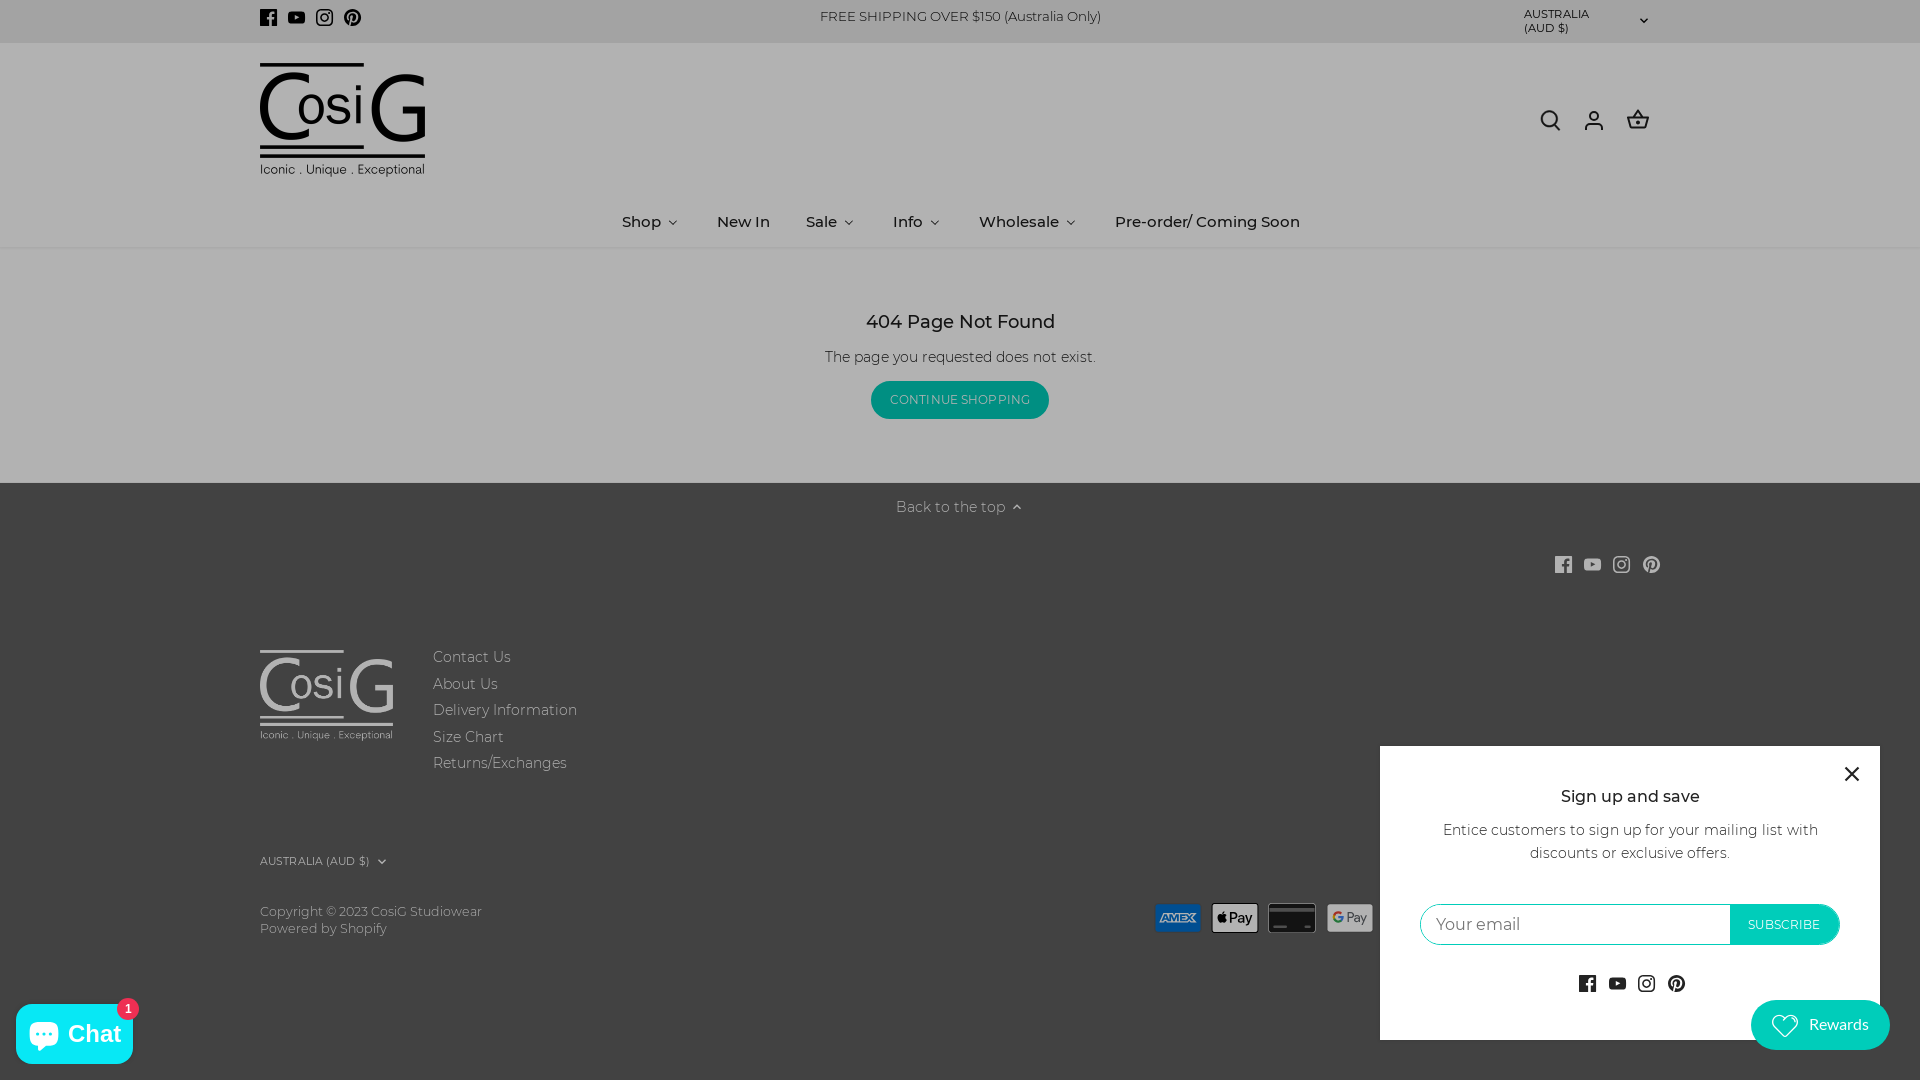 The width and height of the screenshot is (1920, 1080). I want to click on Returns/Exchanges, so click(500, 764).